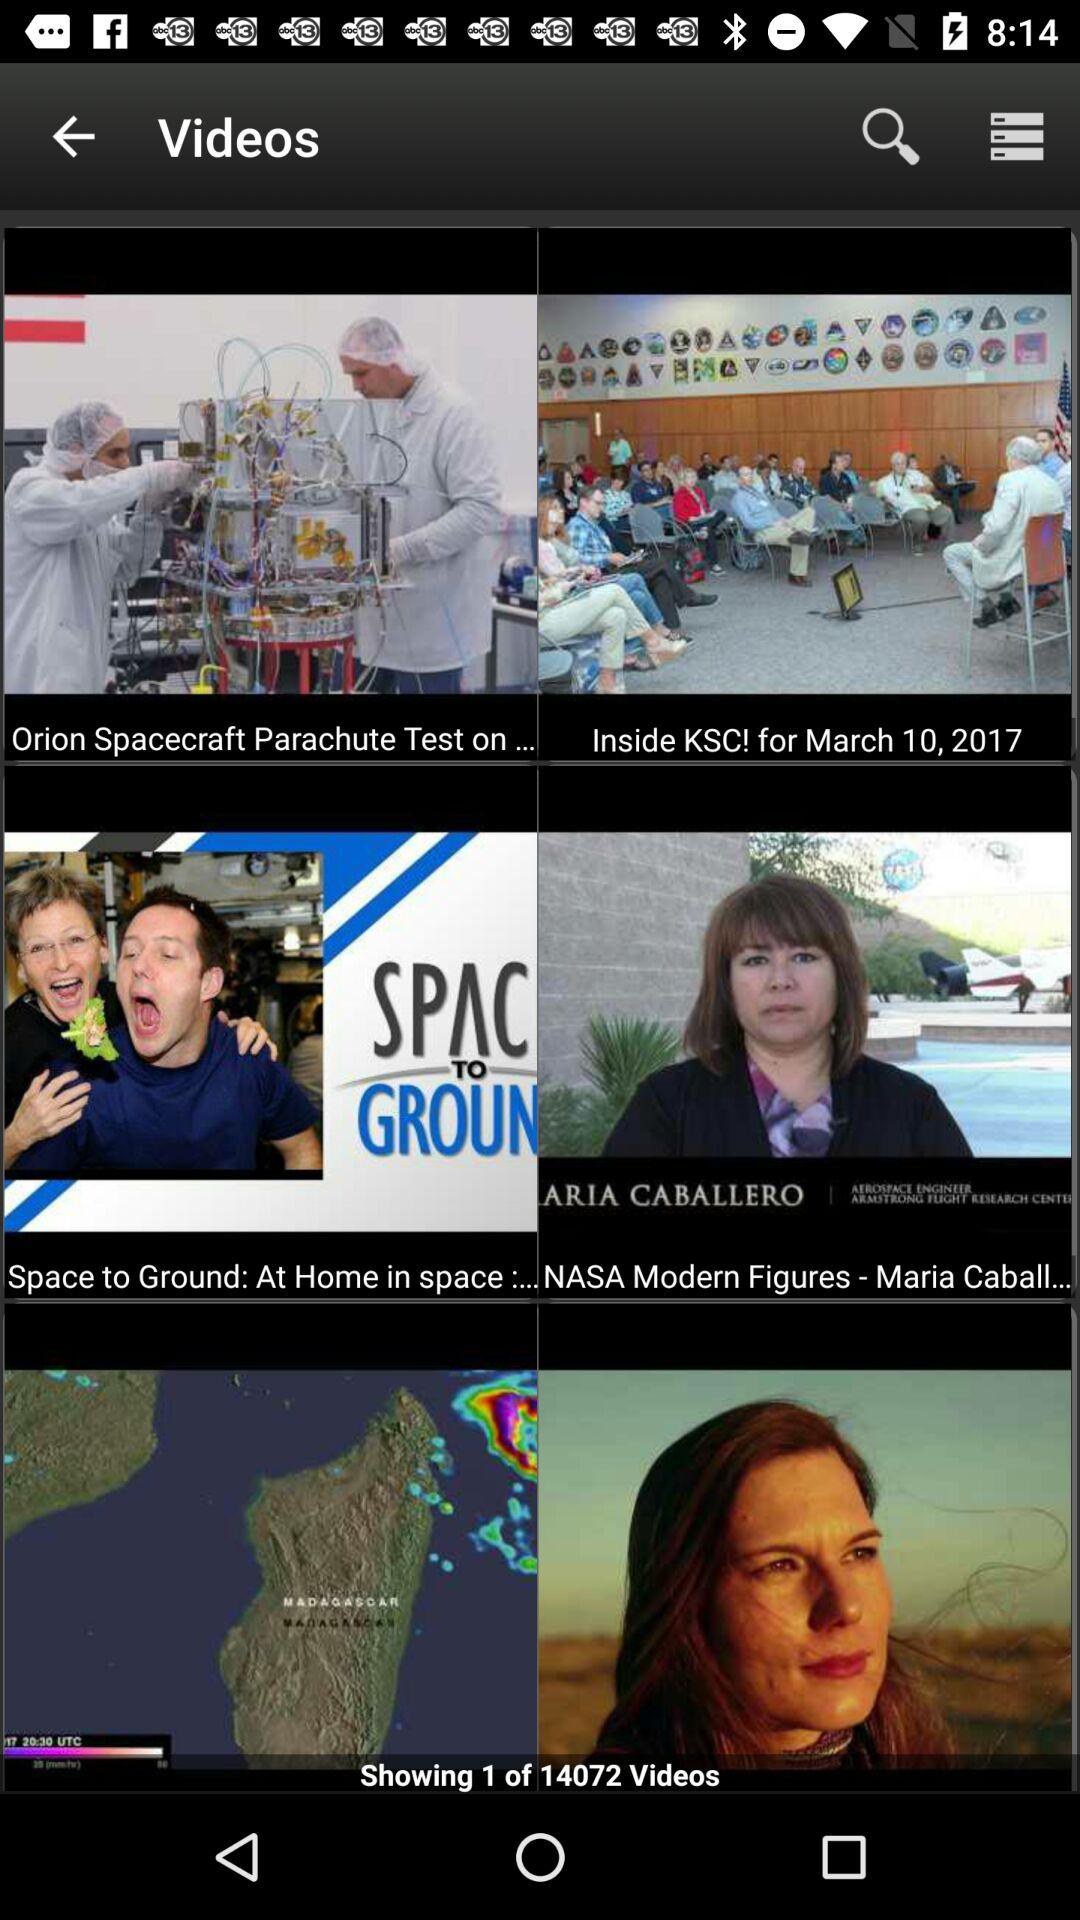 The width and height of the screenshot is (1080, 1920). What do you see at coordinates (73, 136) in the screenshot?
I see `choose the item next to the videos item` at bounding box center [73, 136].